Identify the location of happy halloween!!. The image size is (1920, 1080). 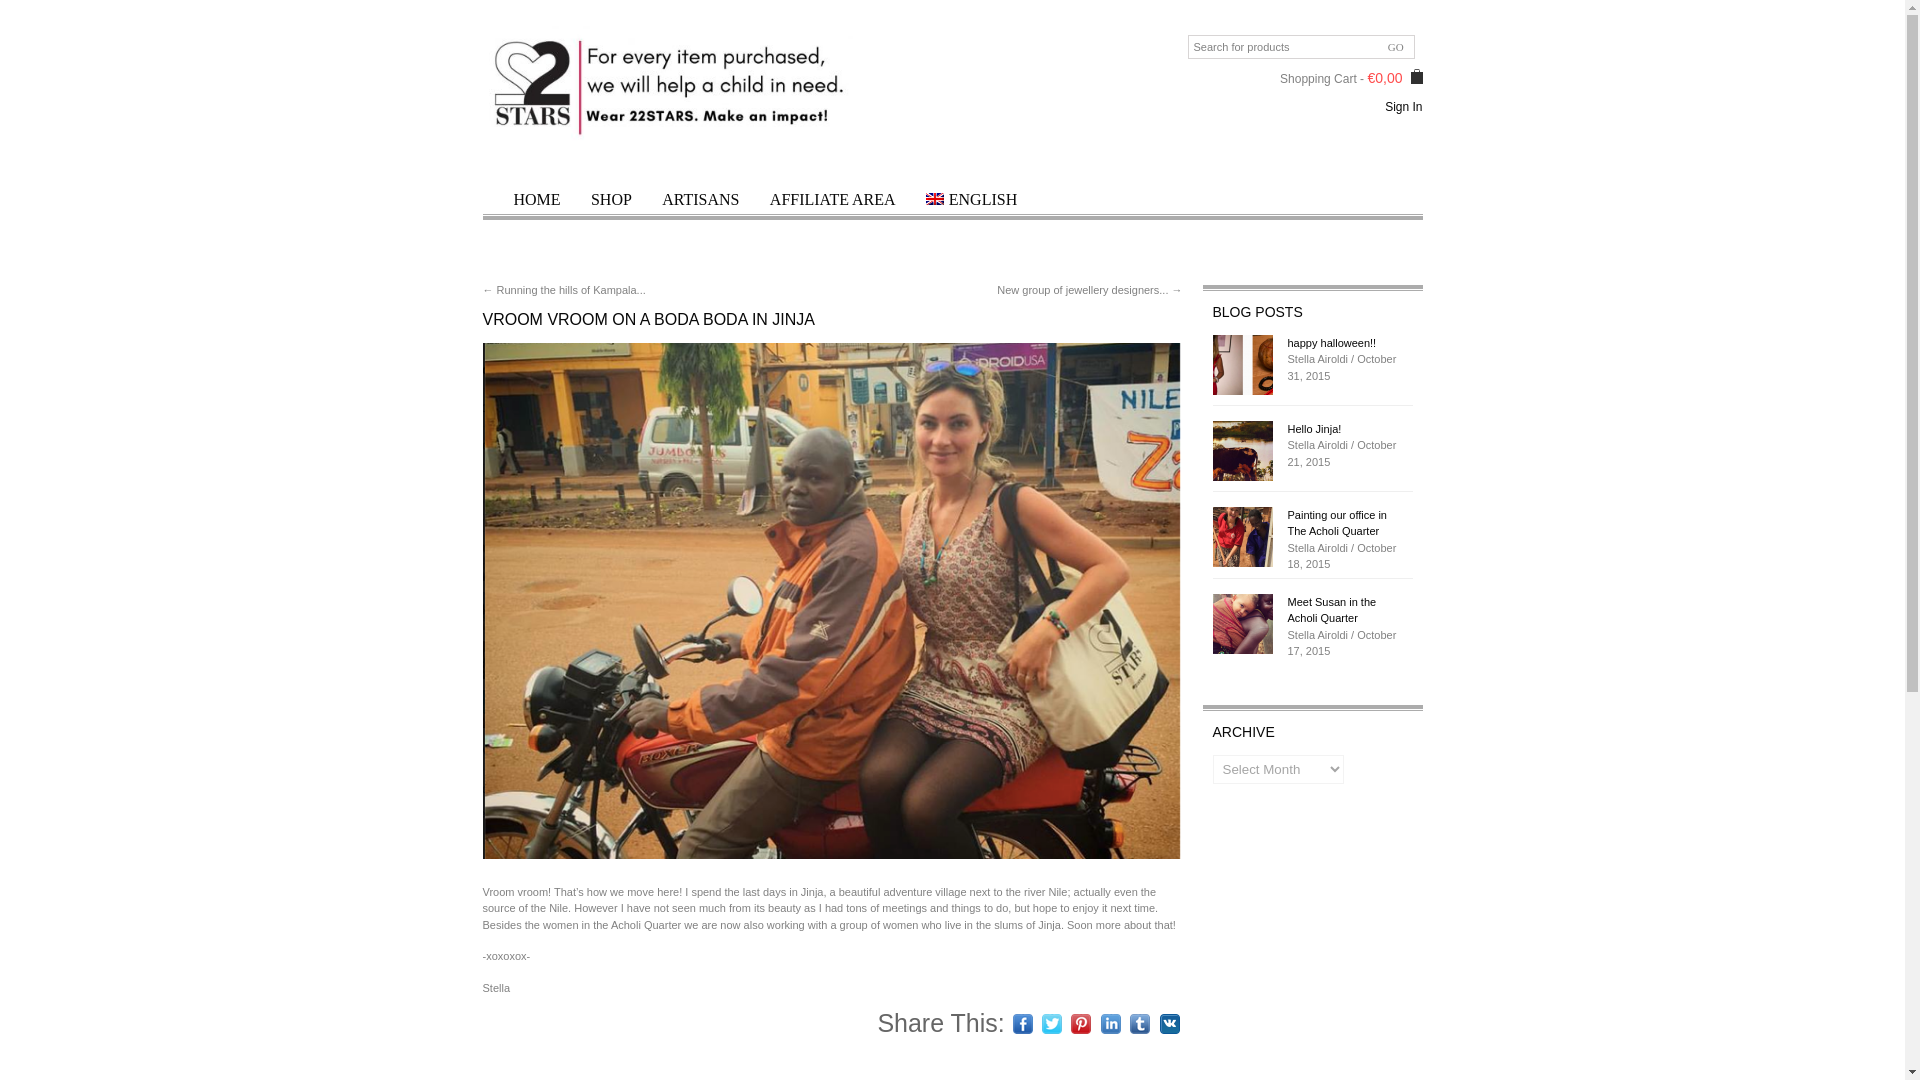
(1348, 343).